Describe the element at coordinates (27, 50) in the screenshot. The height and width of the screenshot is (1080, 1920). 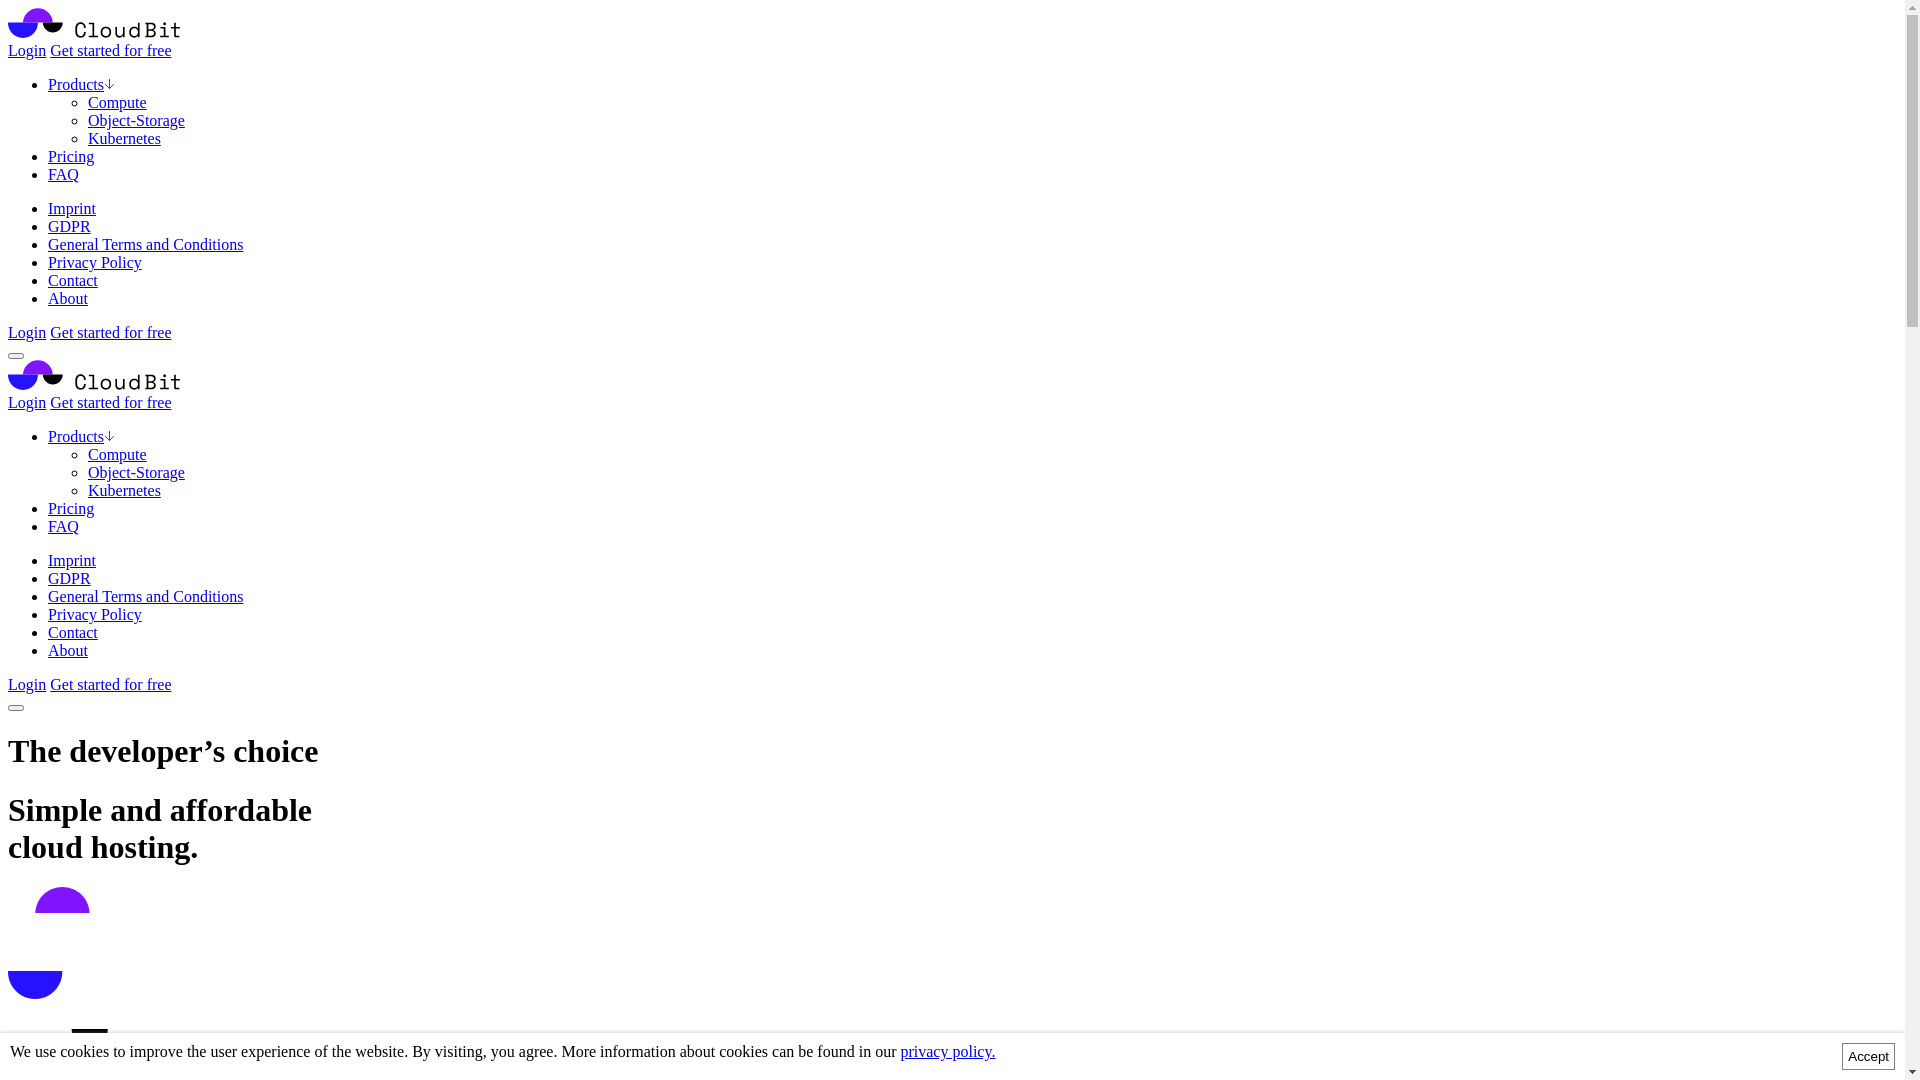
I see `Login` at that location.